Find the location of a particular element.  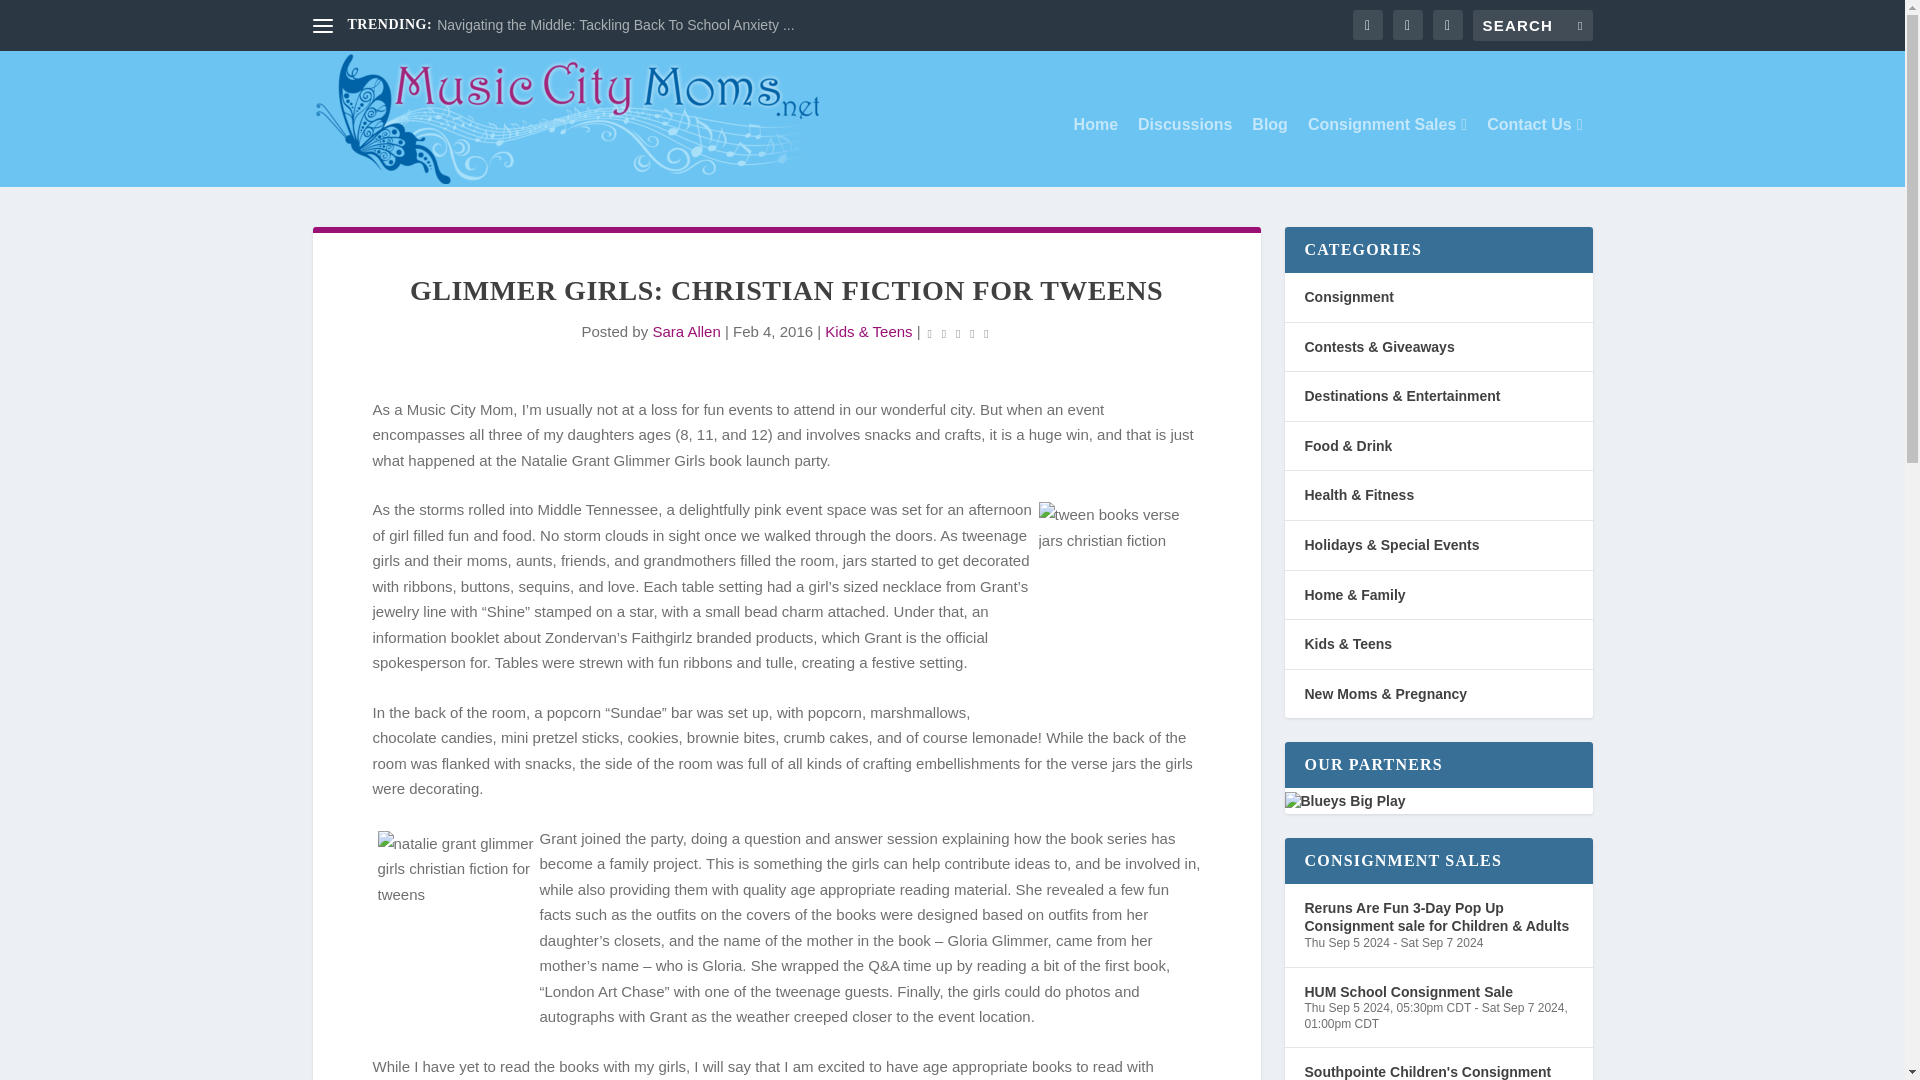

Navigating the Middle: Tackling Back To School Anxiety ... is located at coordinates (616, 25).